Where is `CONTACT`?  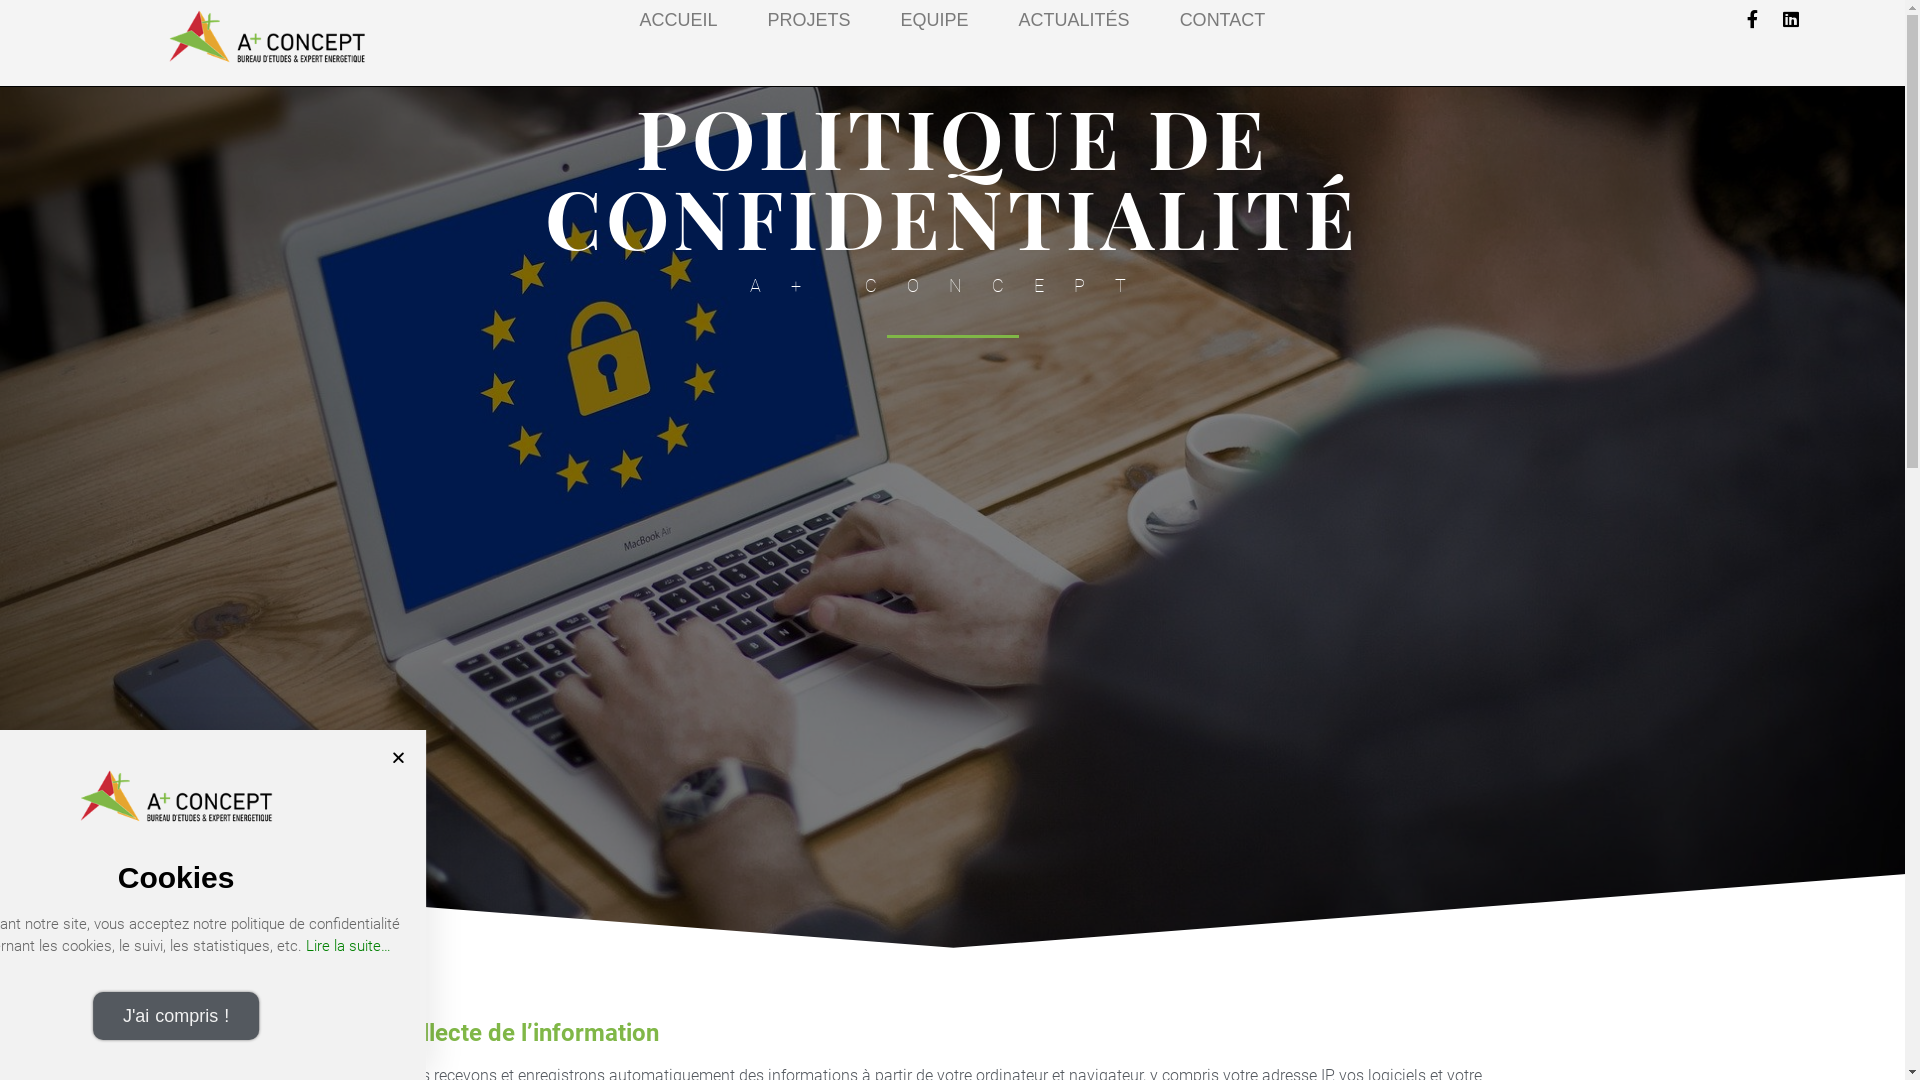 CONTACT is located at coordinates (1223, 20).